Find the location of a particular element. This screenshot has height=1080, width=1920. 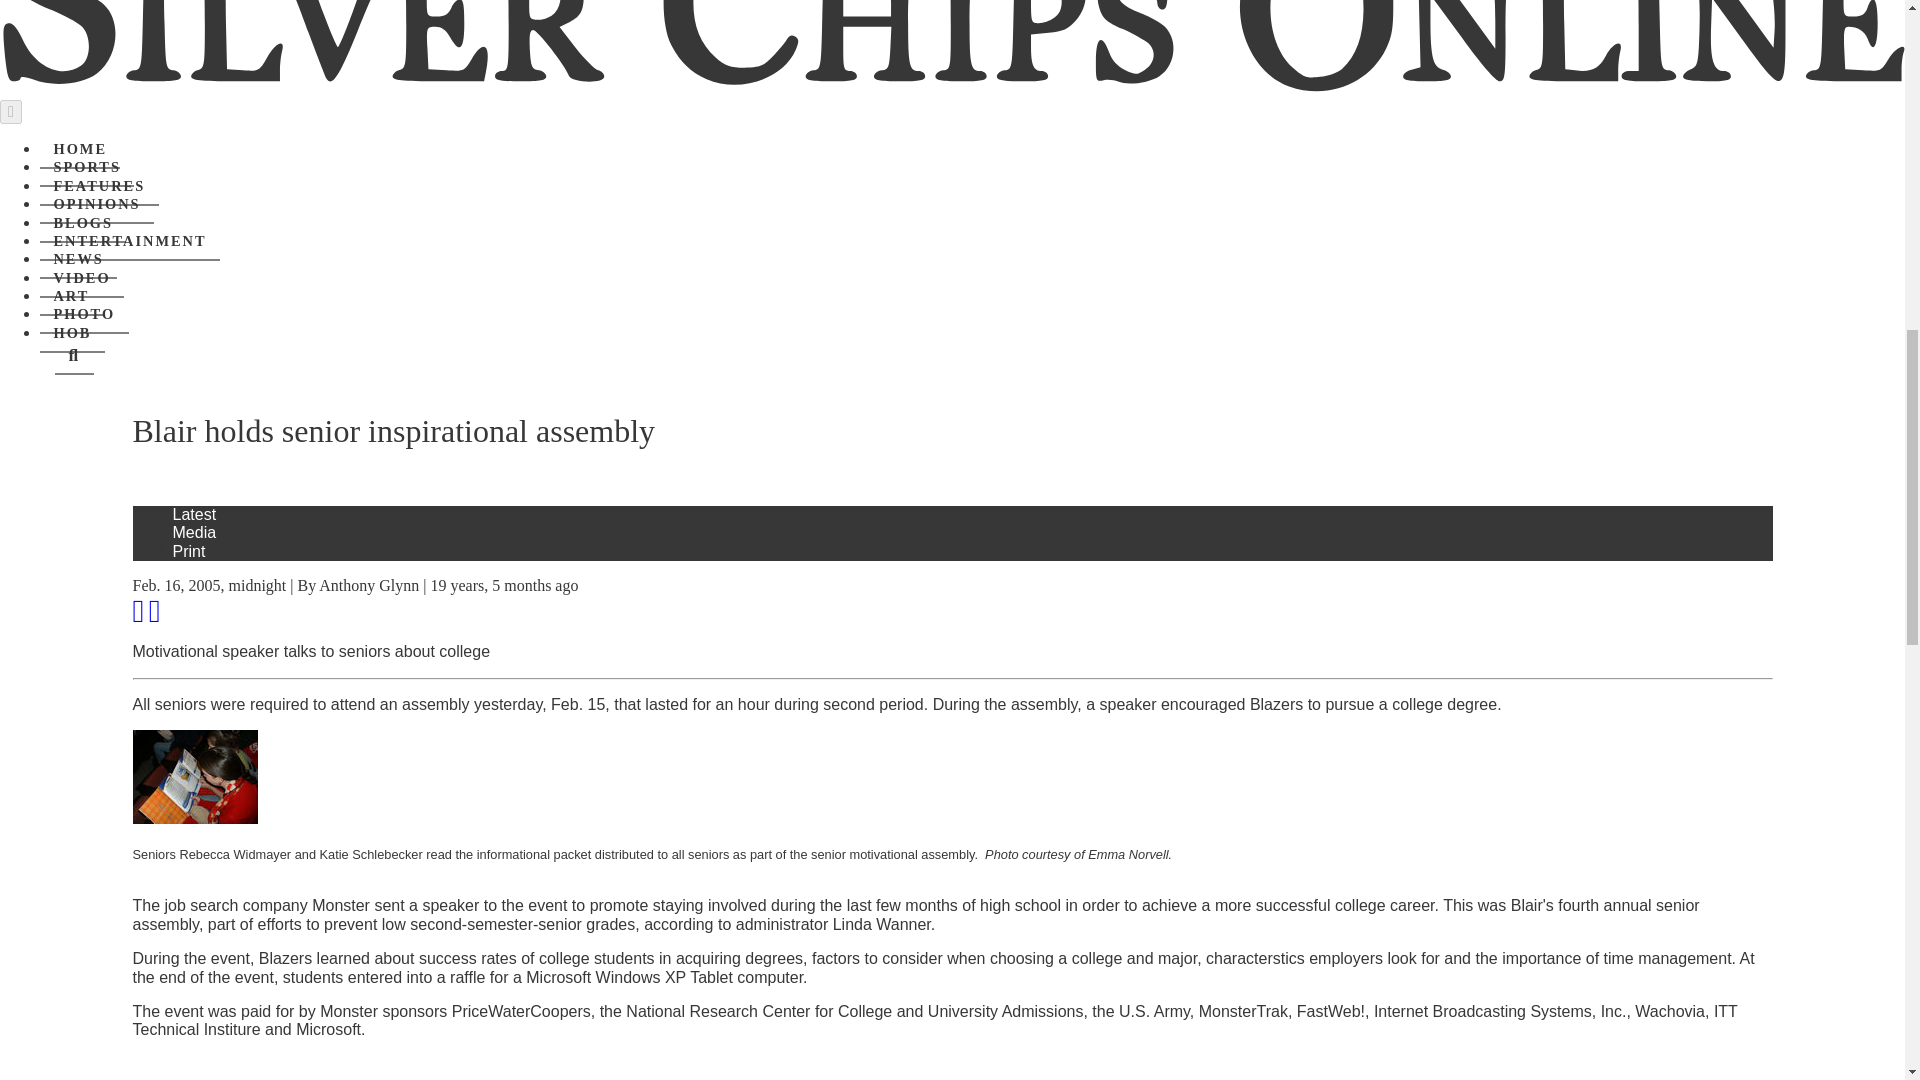

ART is located at coordinates (72, 296).